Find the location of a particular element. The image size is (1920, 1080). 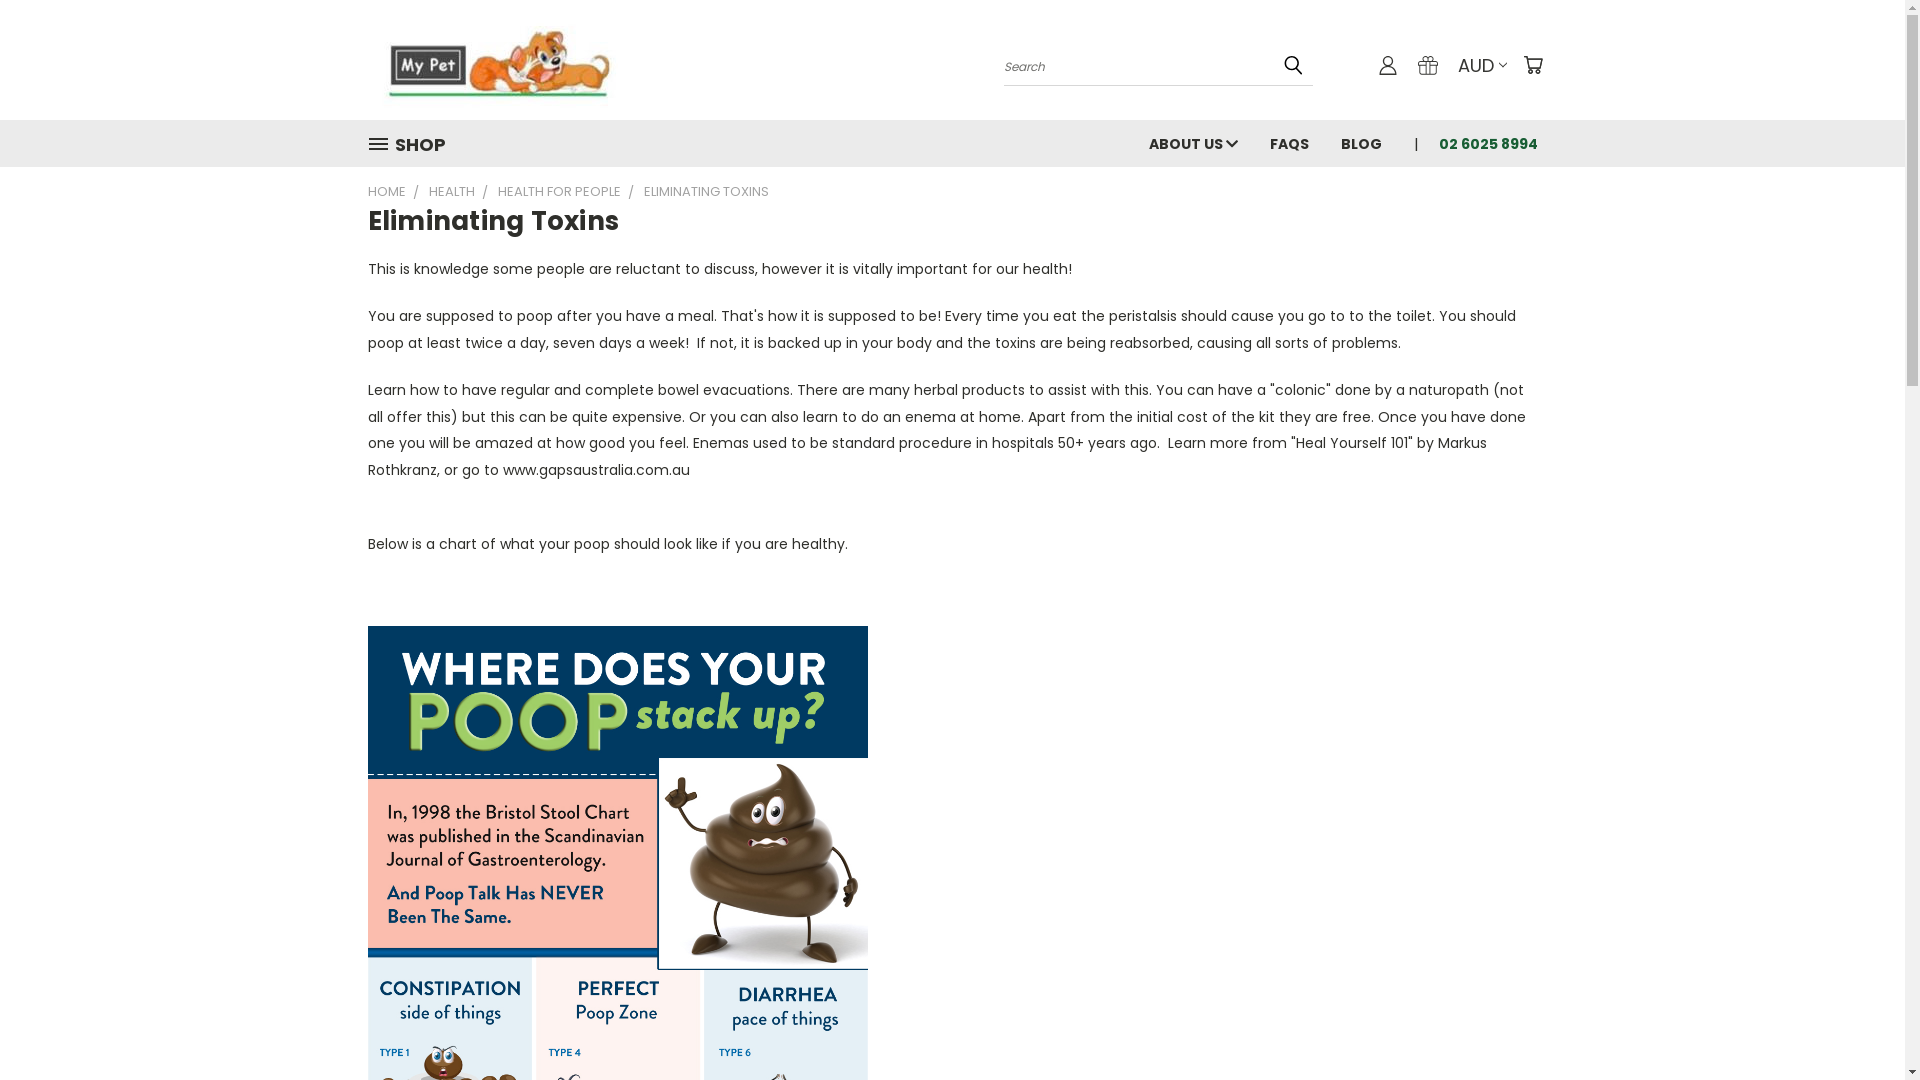

BLOG is located at coordinates (1360, 142).